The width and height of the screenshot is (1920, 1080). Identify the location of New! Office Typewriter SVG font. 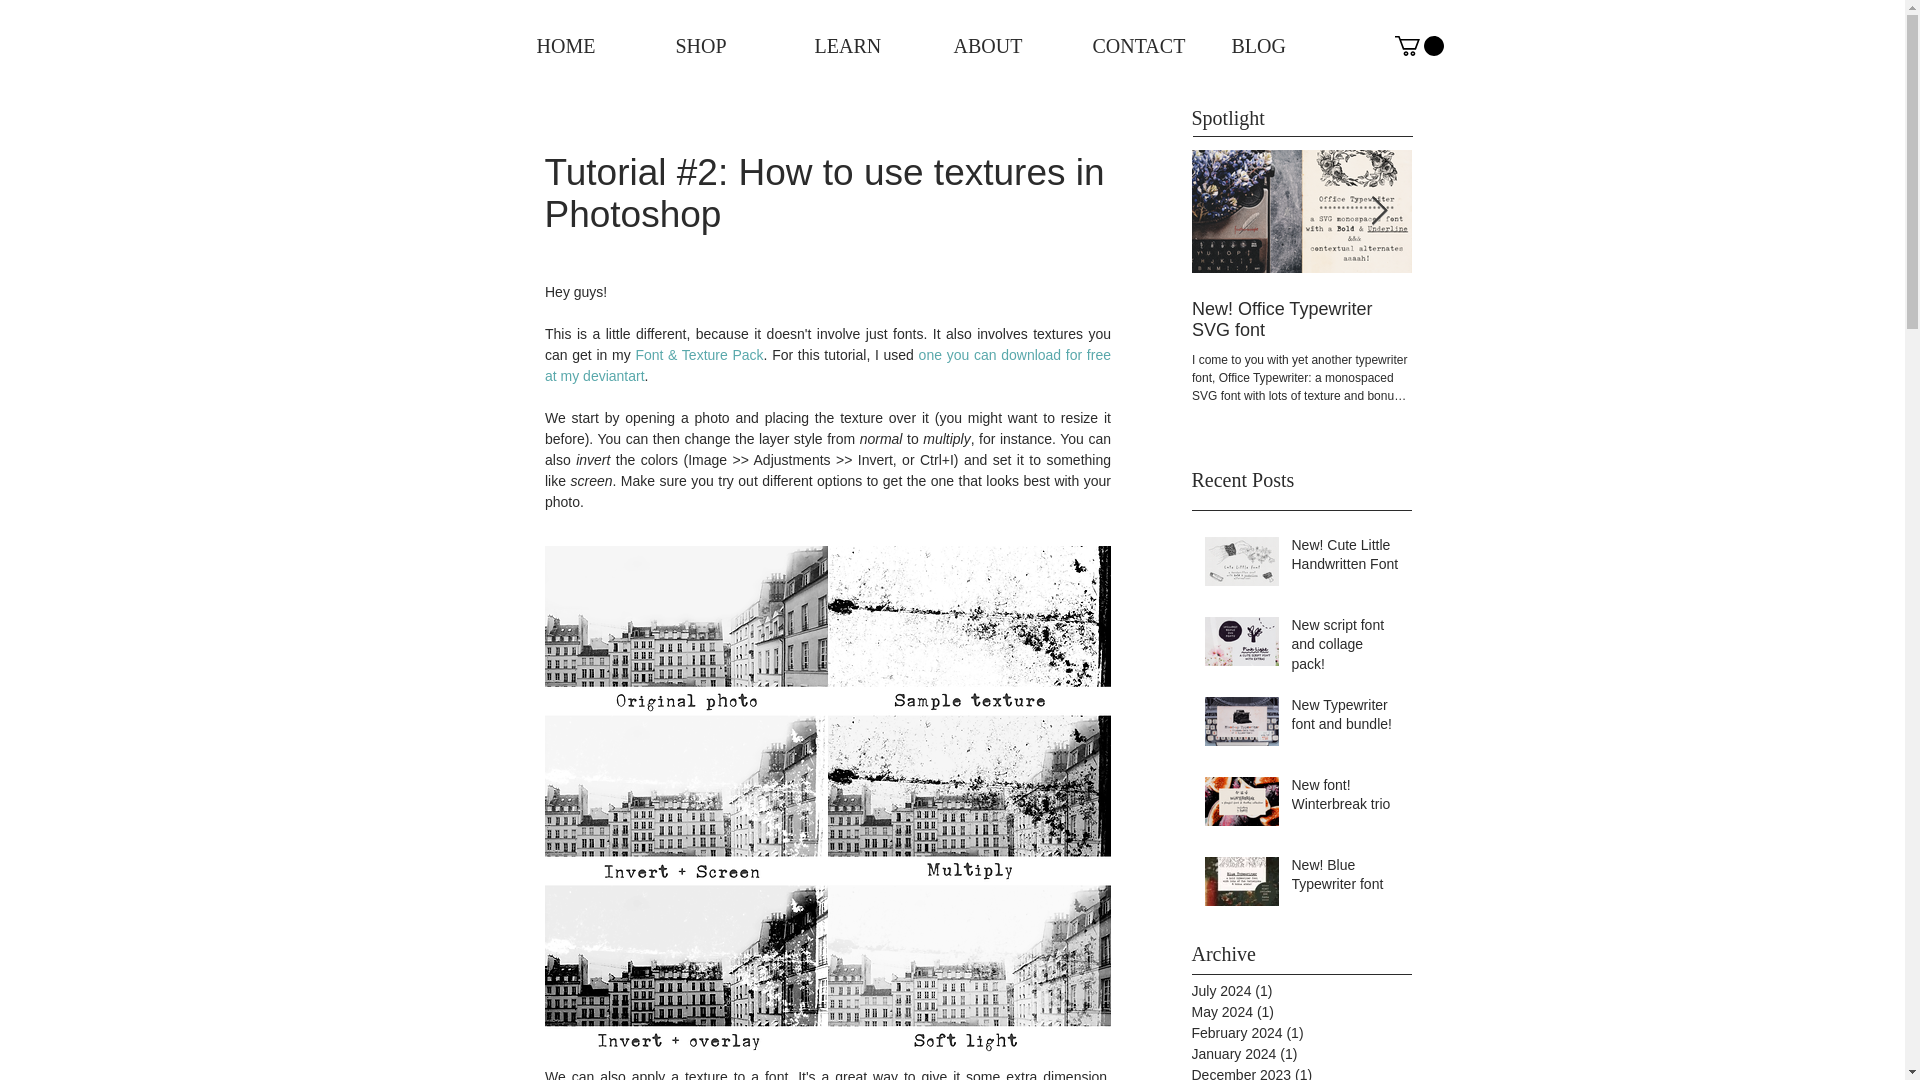
(1302, 320).